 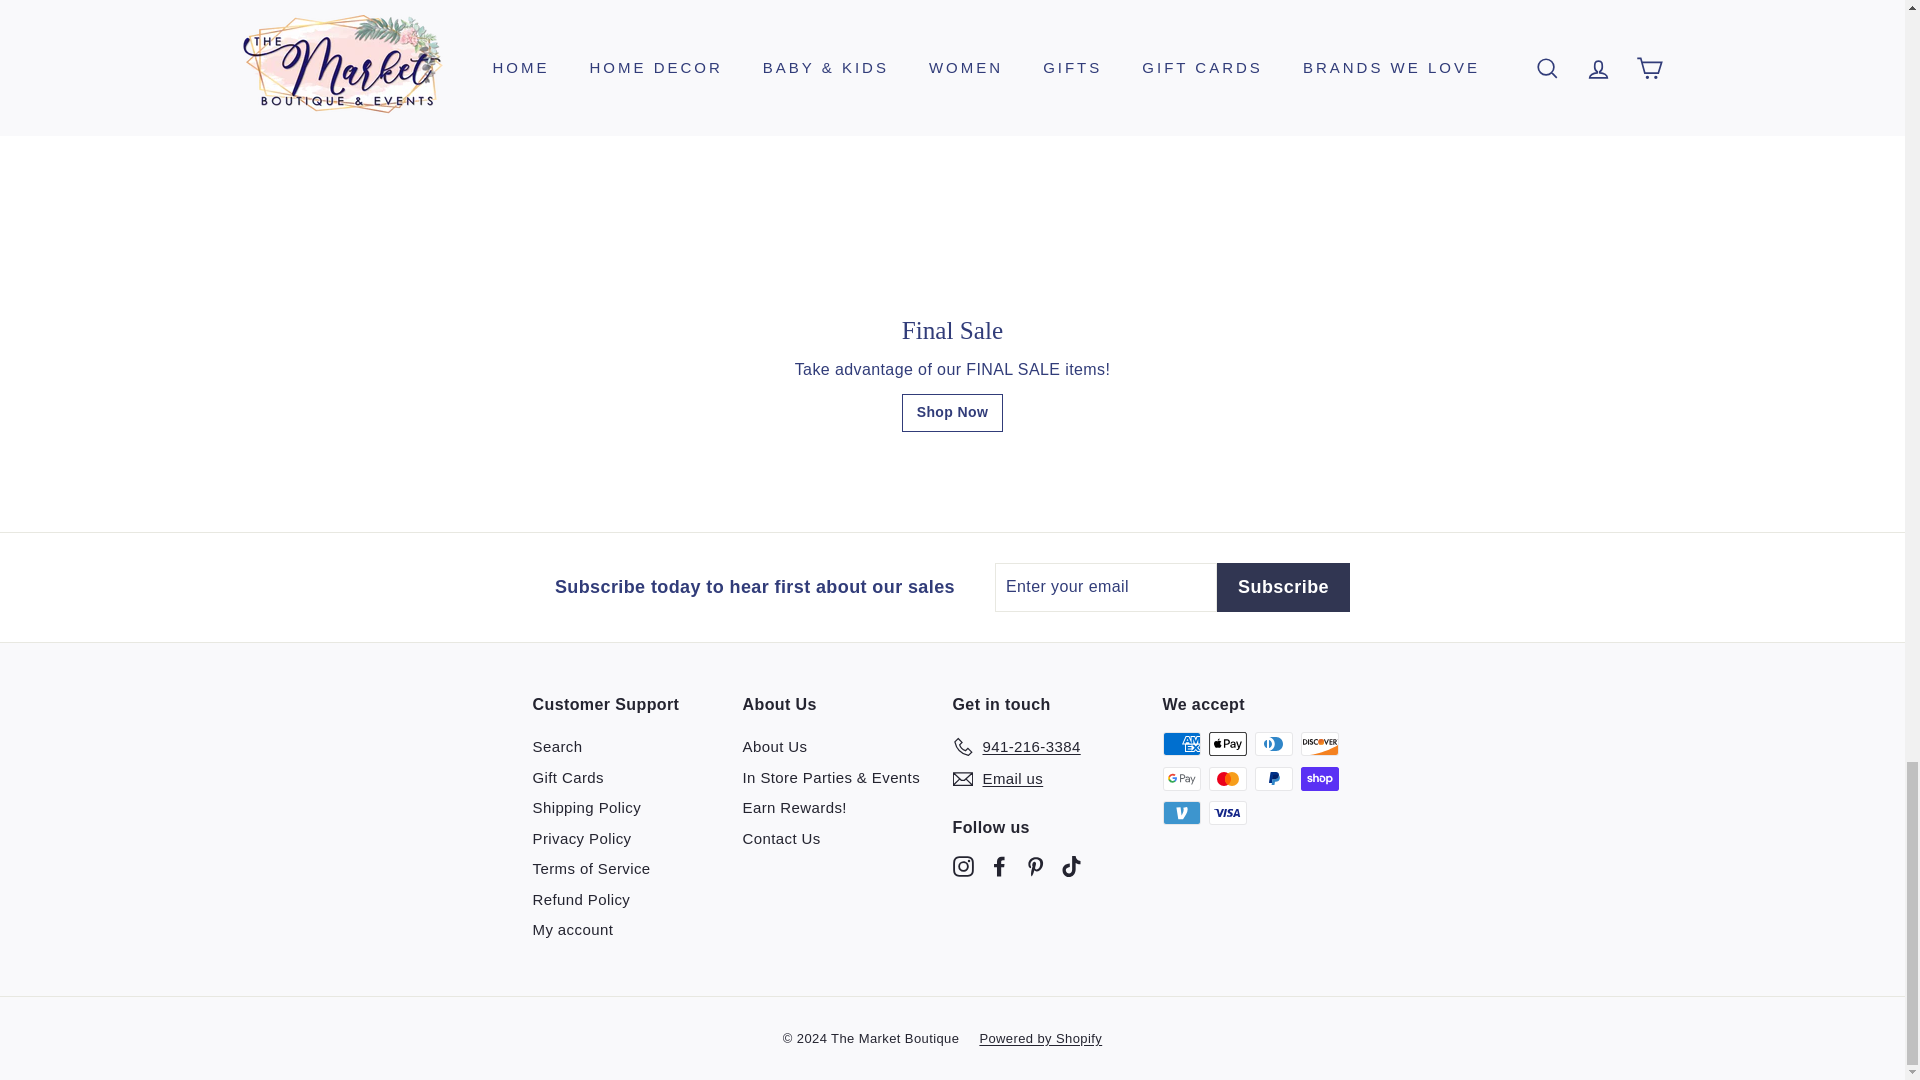 I want to click on The Market Boutique on Facebook, so click(x=998, y=866).